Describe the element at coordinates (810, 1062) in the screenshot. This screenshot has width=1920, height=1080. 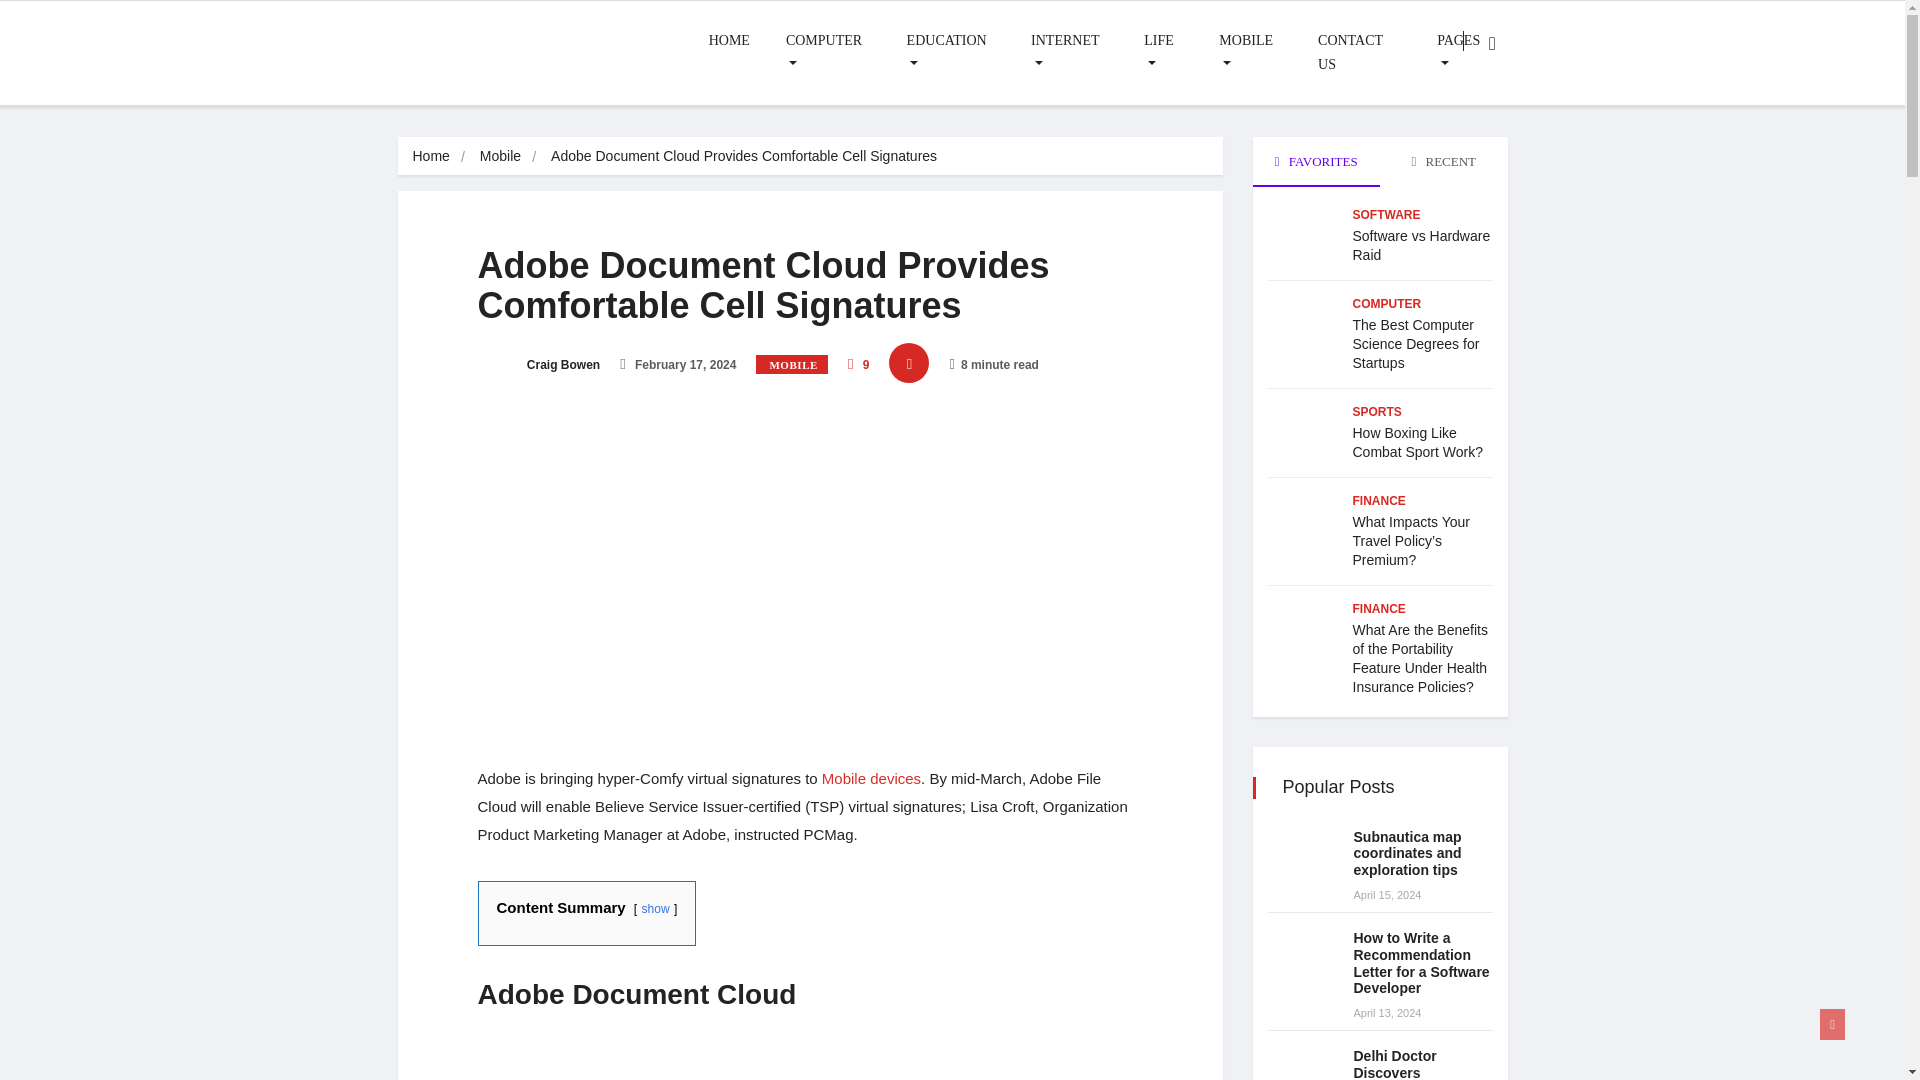
I see `Adobe Document Cloud Provides Comfortable Cell Signatures 2` at that location.